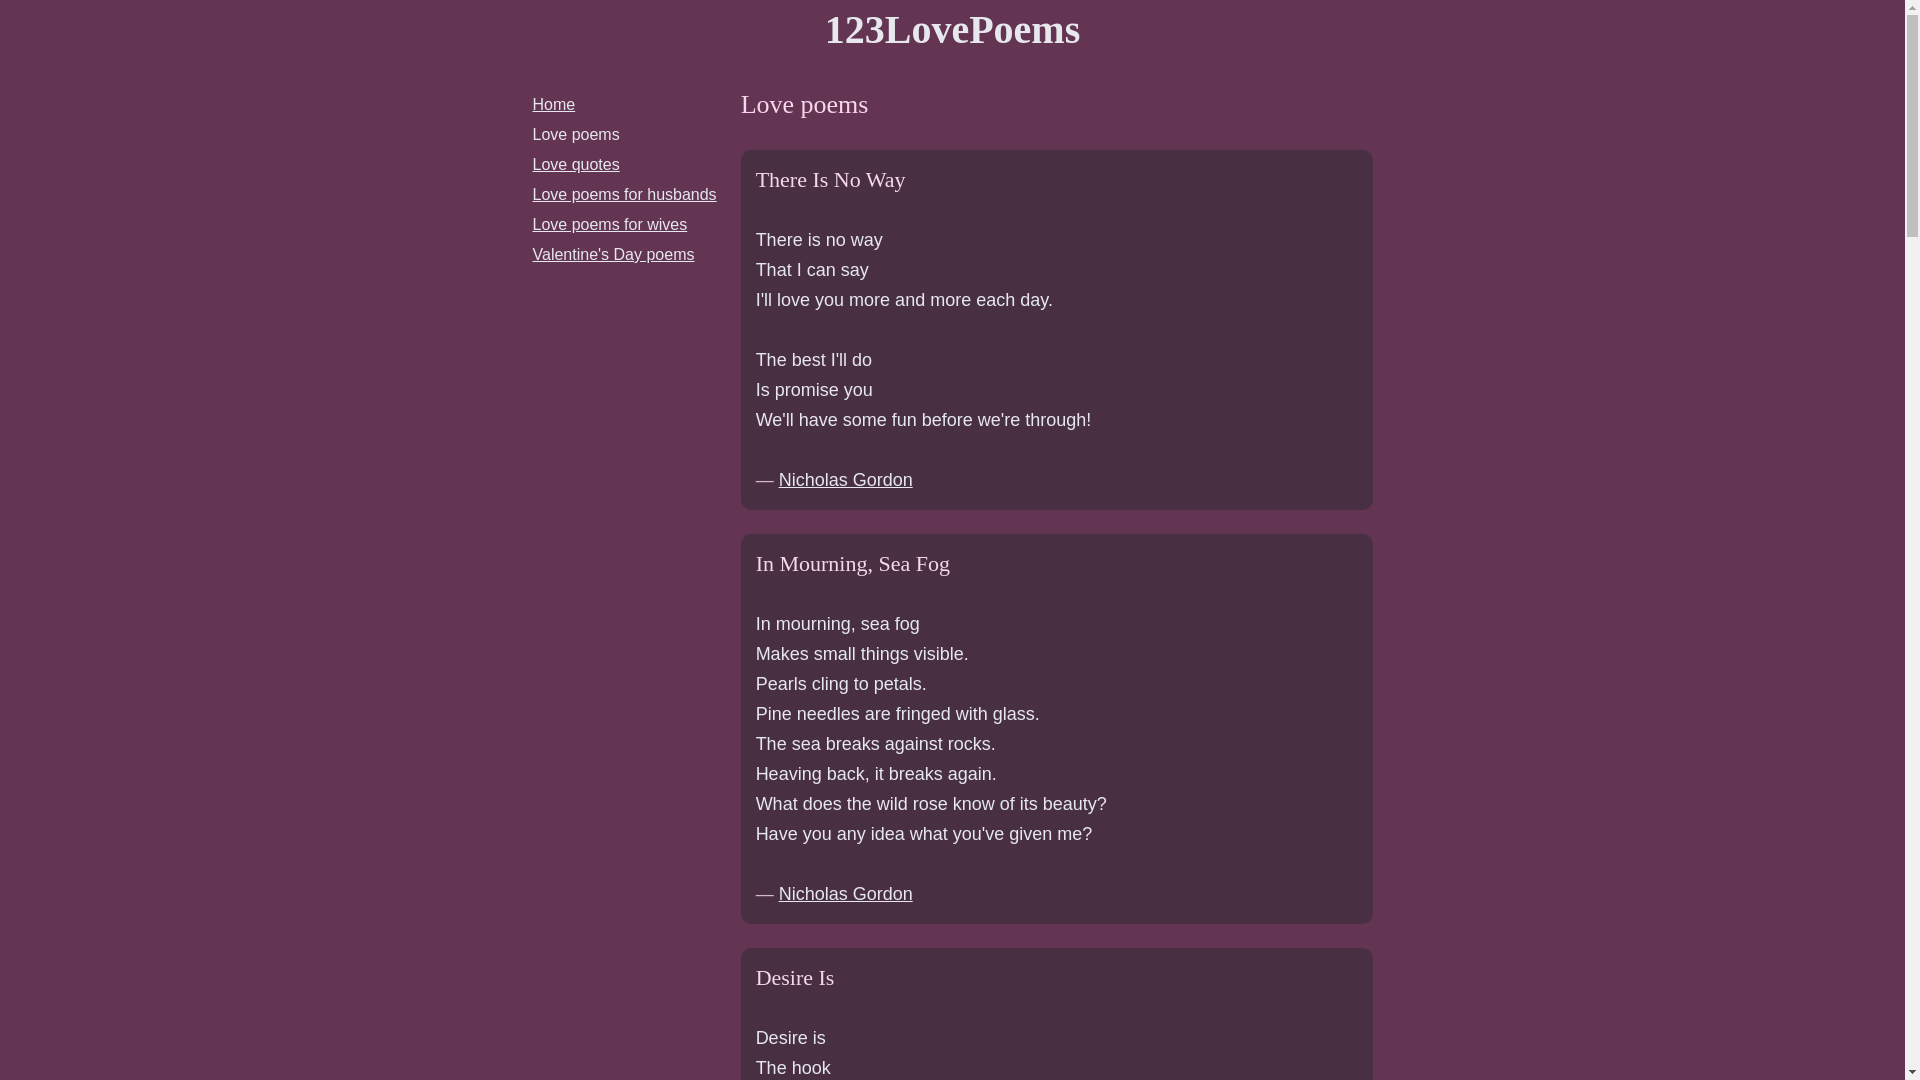  I want to click on Home, so click(554, 104).